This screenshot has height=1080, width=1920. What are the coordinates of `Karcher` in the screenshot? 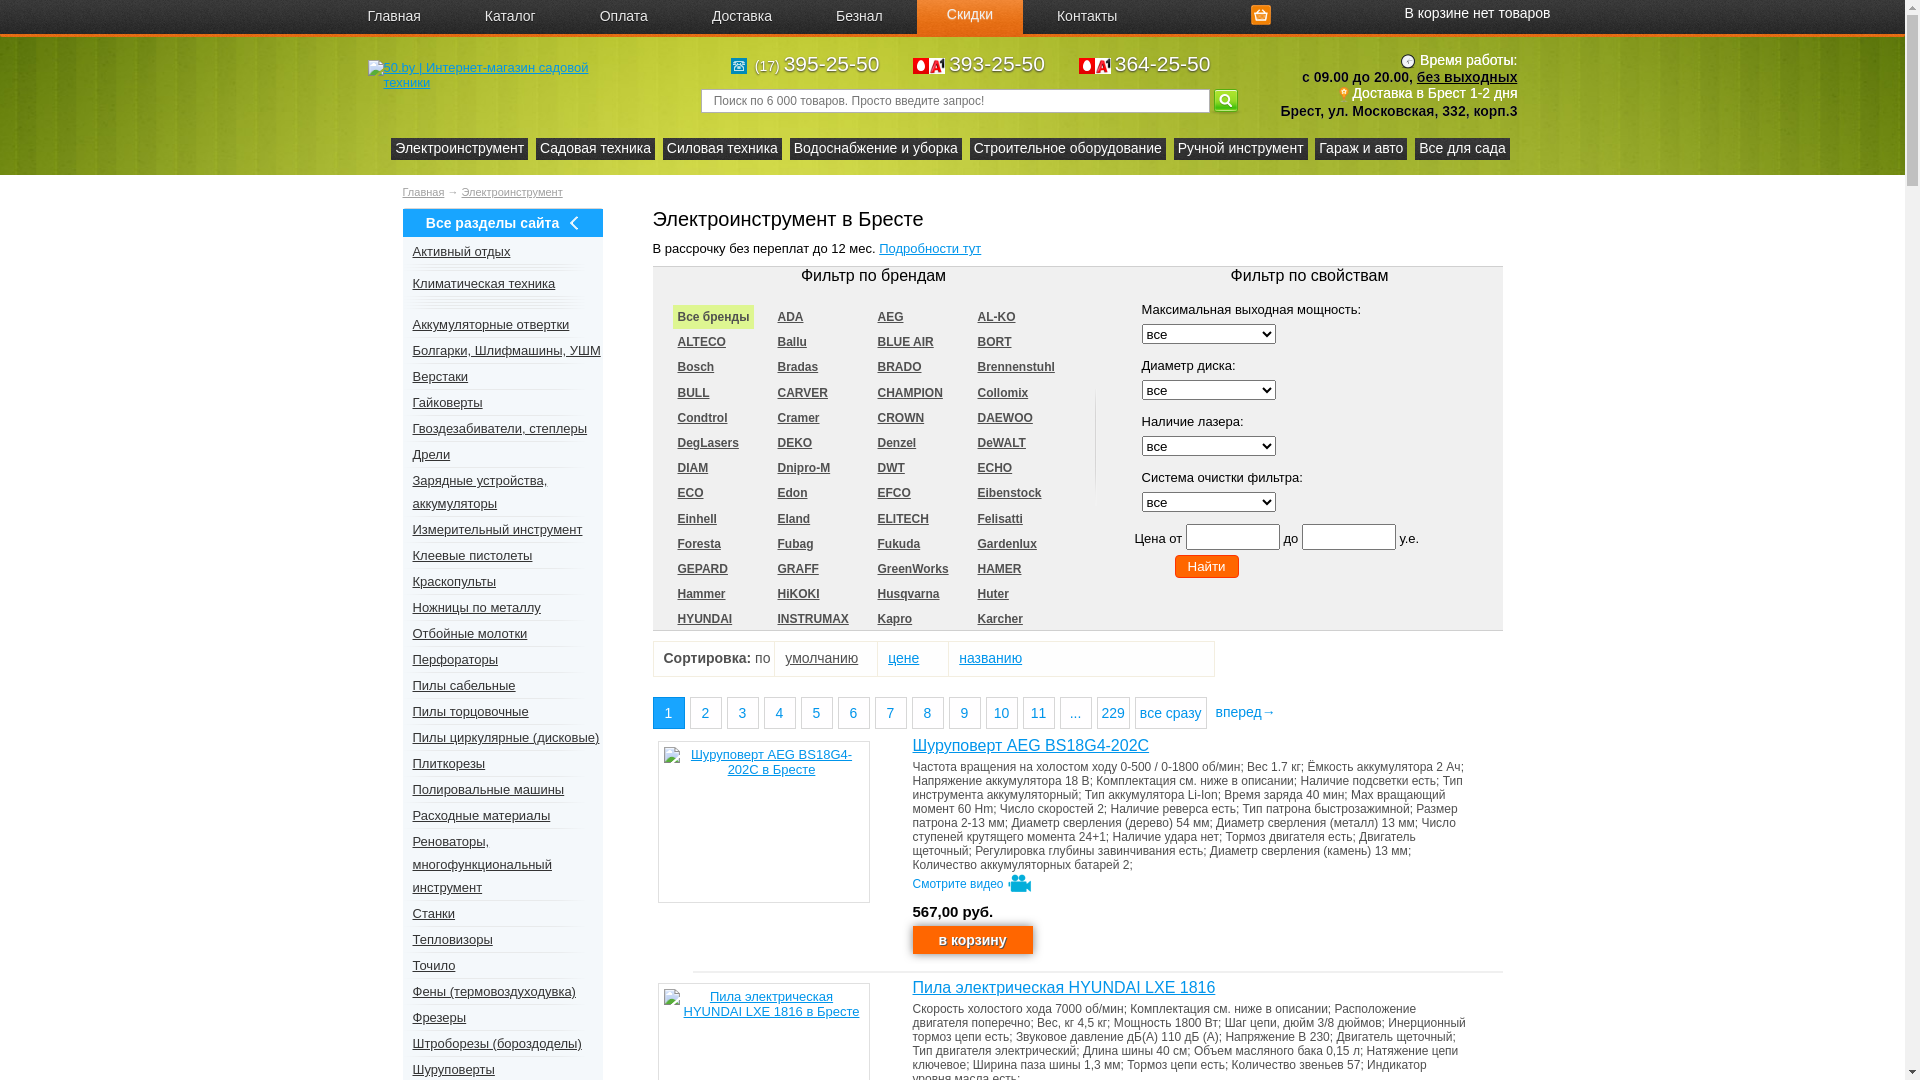 It's located at (1000, 619).